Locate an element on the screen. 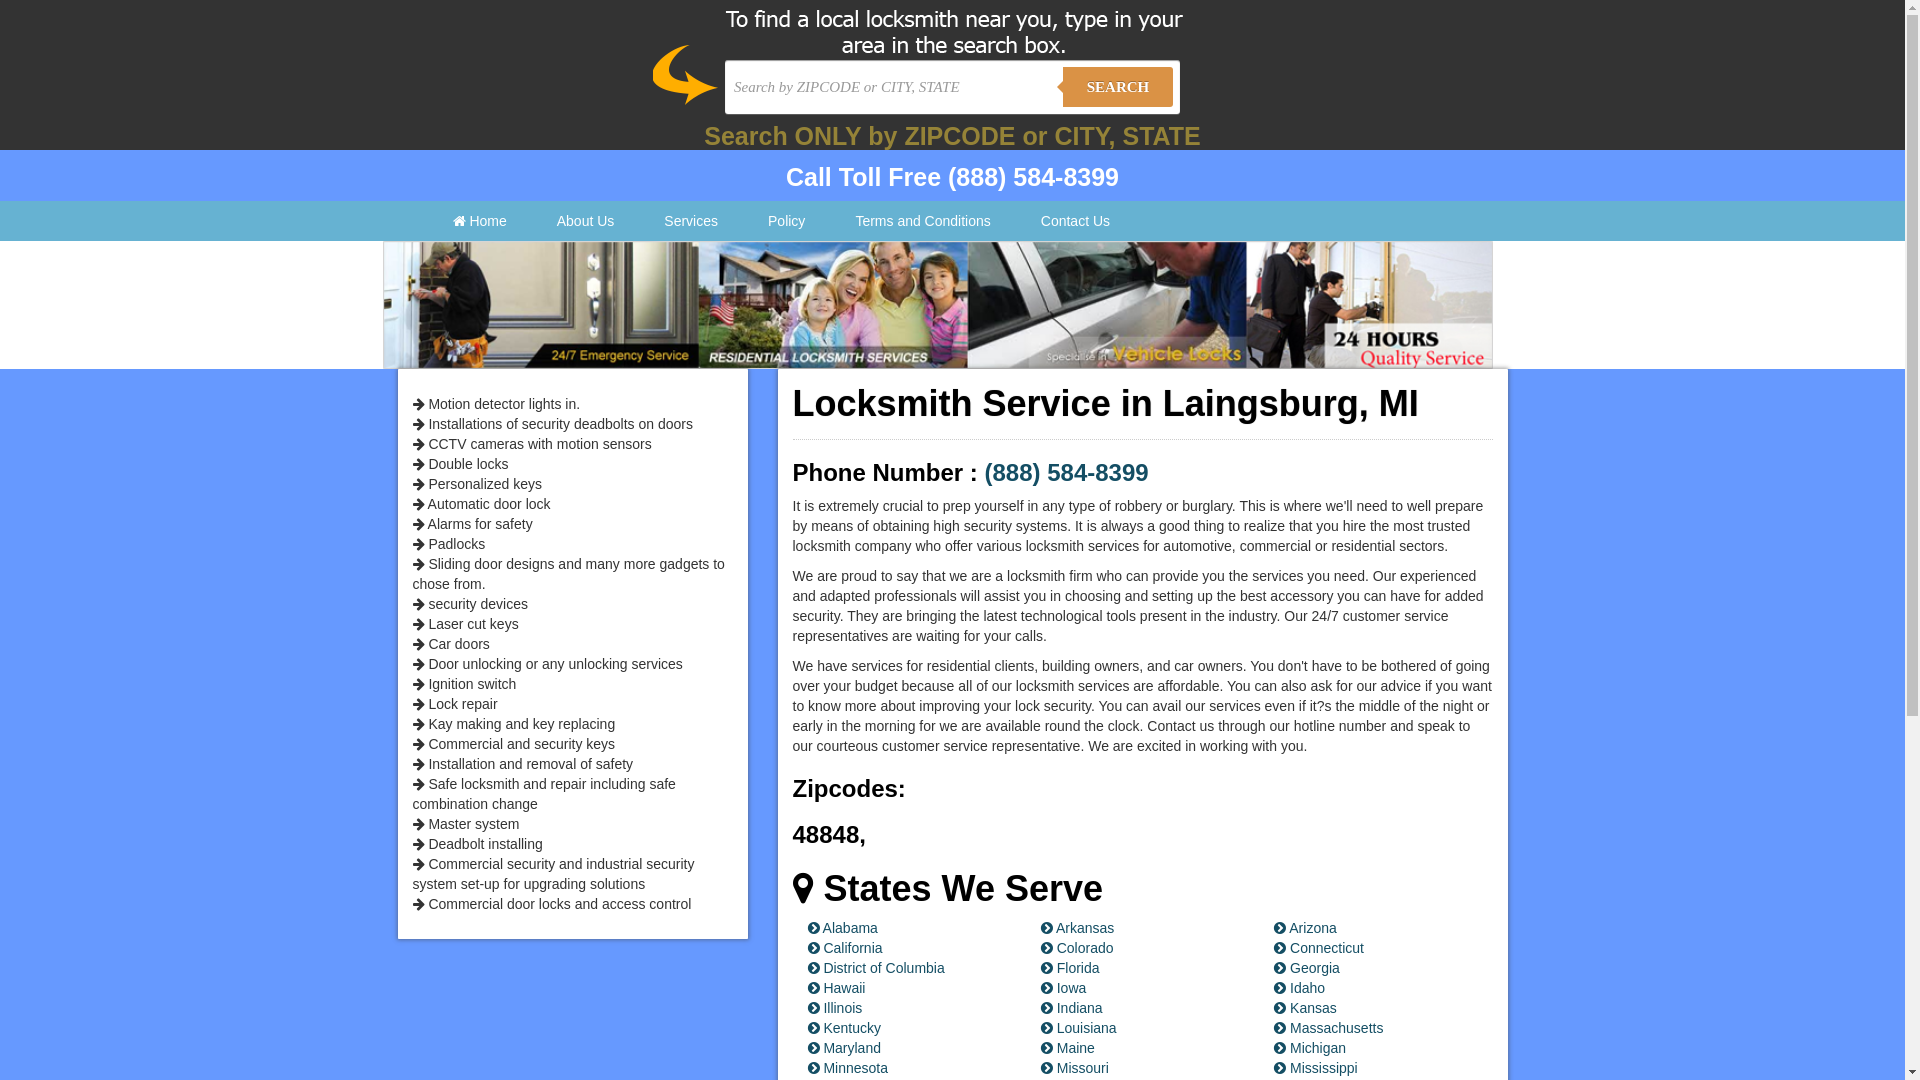 The image size is (1920, 1080). California is located at coordinates (846, 948).